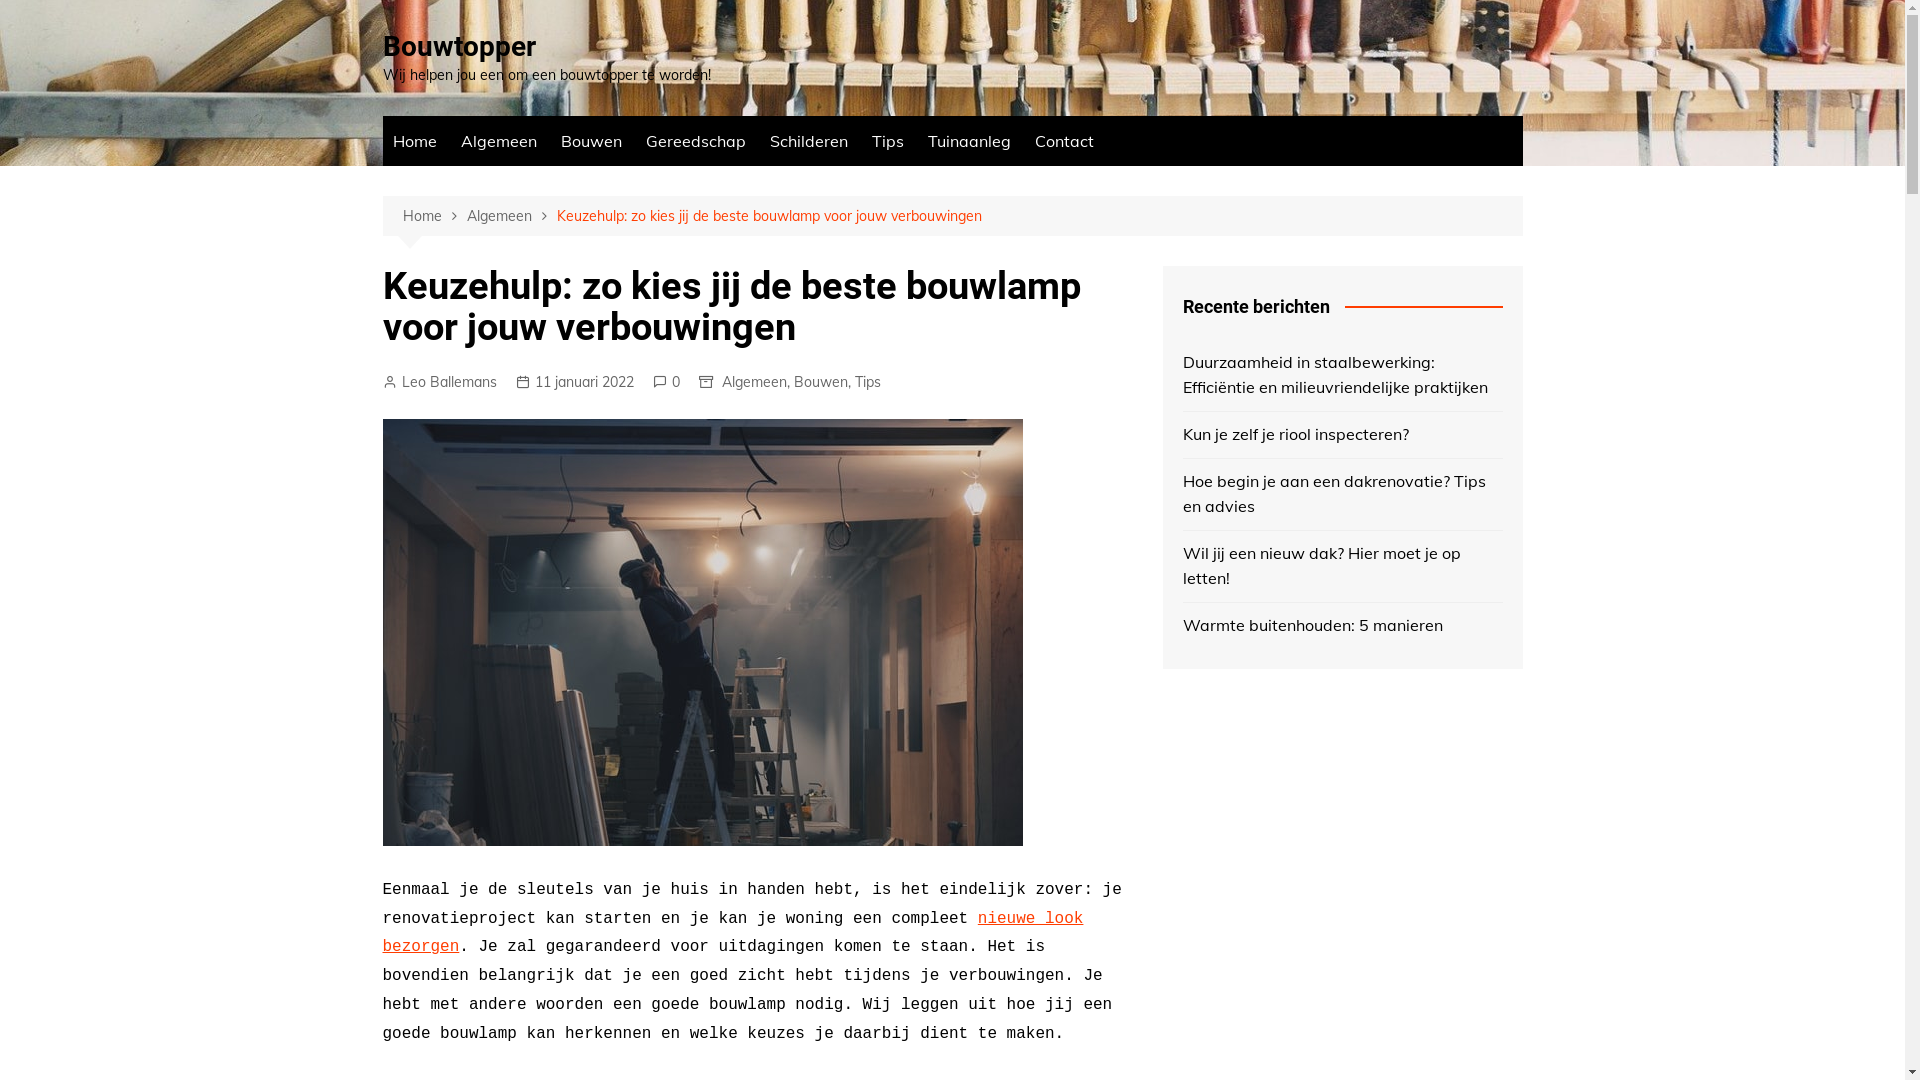  Describe the element at coordinates (970, 141) in the screenshot. I see `Tuinaanleg` at that location.